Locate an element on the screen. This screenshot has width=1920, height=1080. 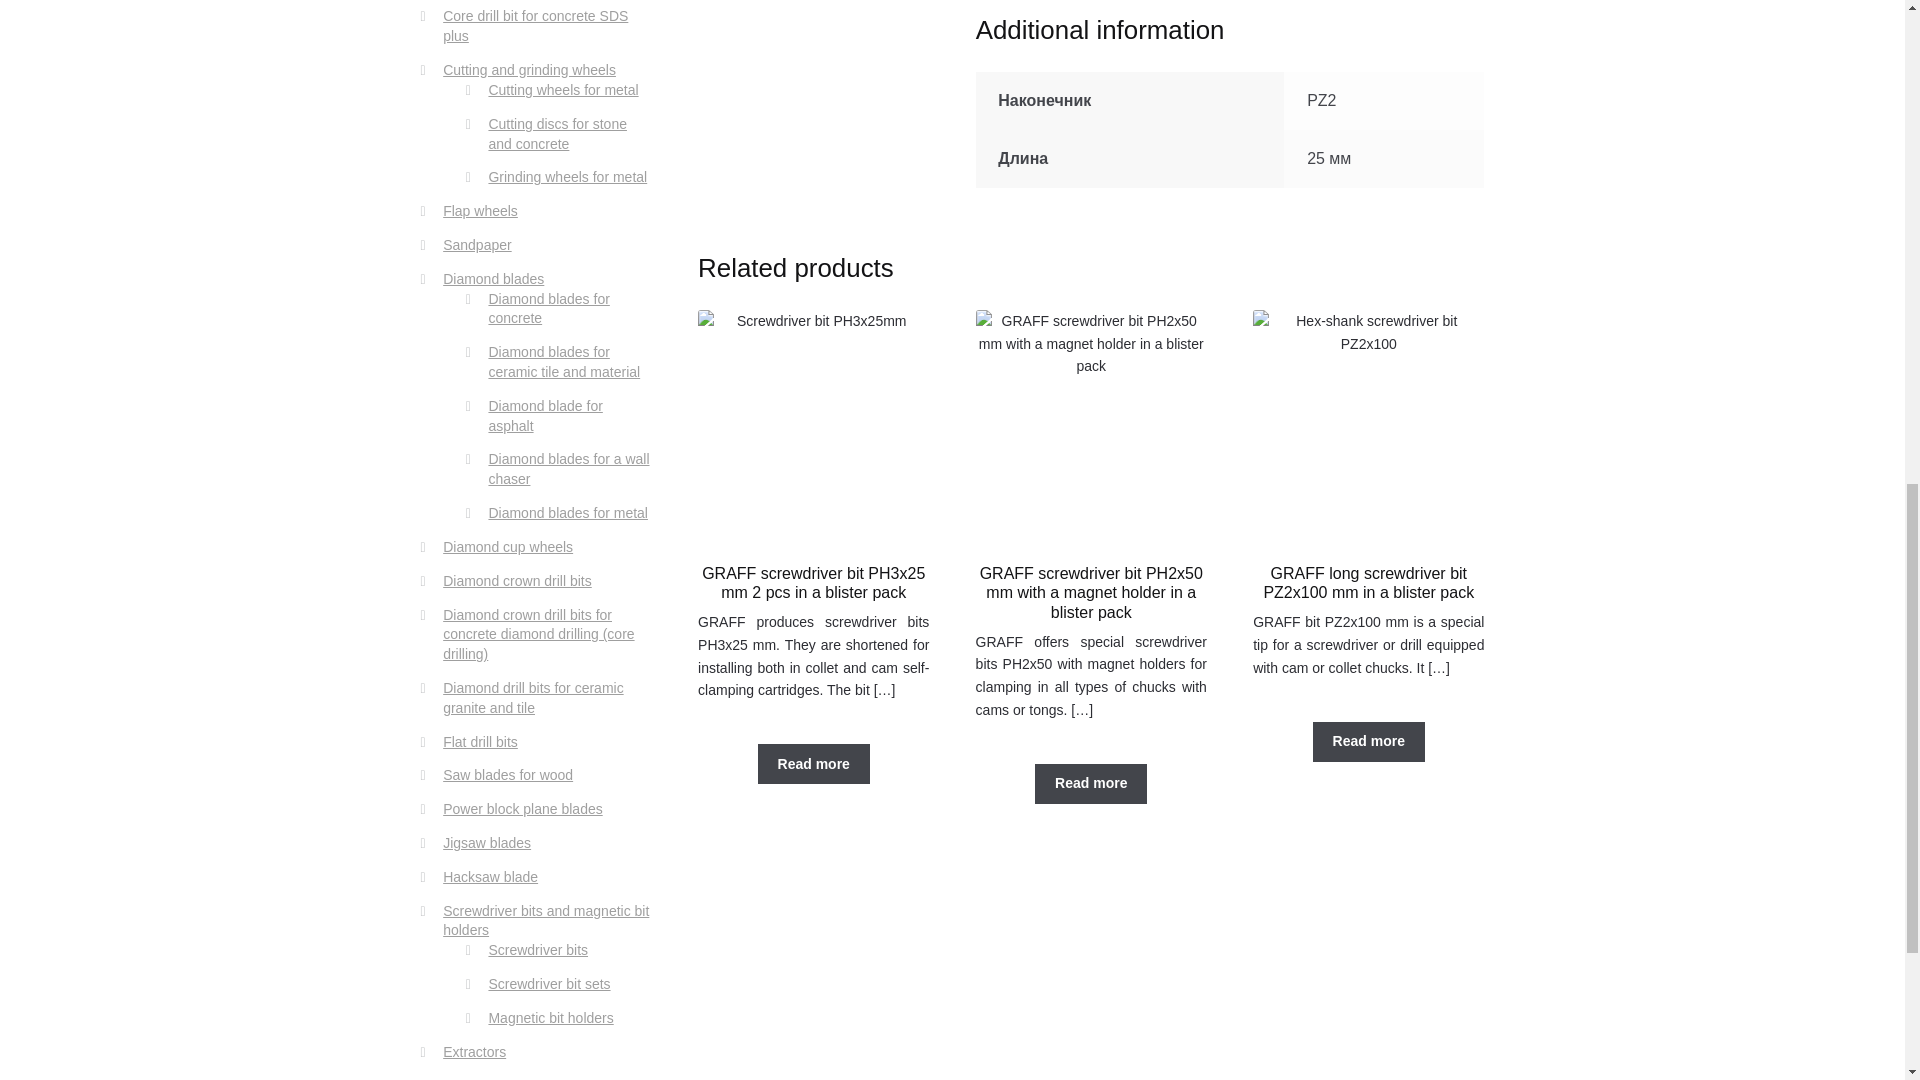
Read more is located at coordinates (814, 764).